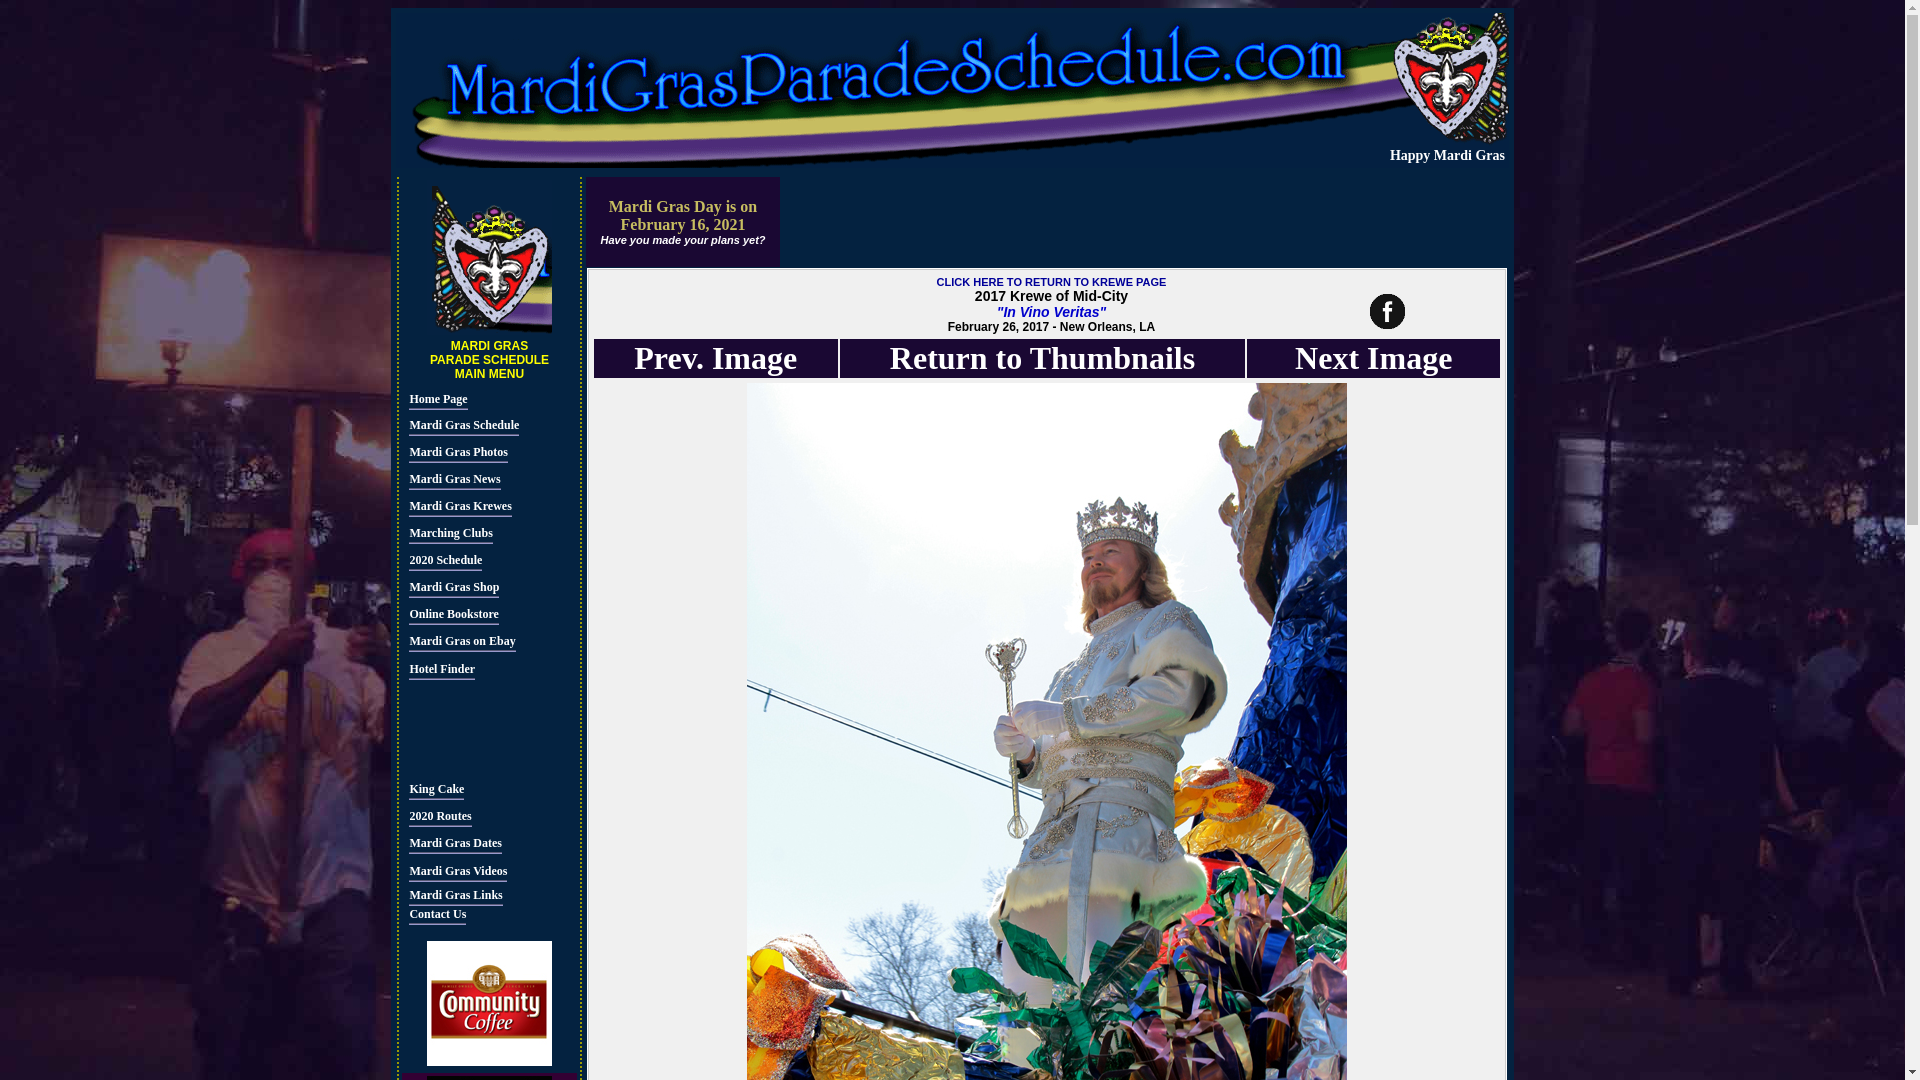 This screenshot has height=1080, width=1920. Describe the element at coordinates (682, 247) in the screenshot. I see `Have you made your plans yet?` at that location.